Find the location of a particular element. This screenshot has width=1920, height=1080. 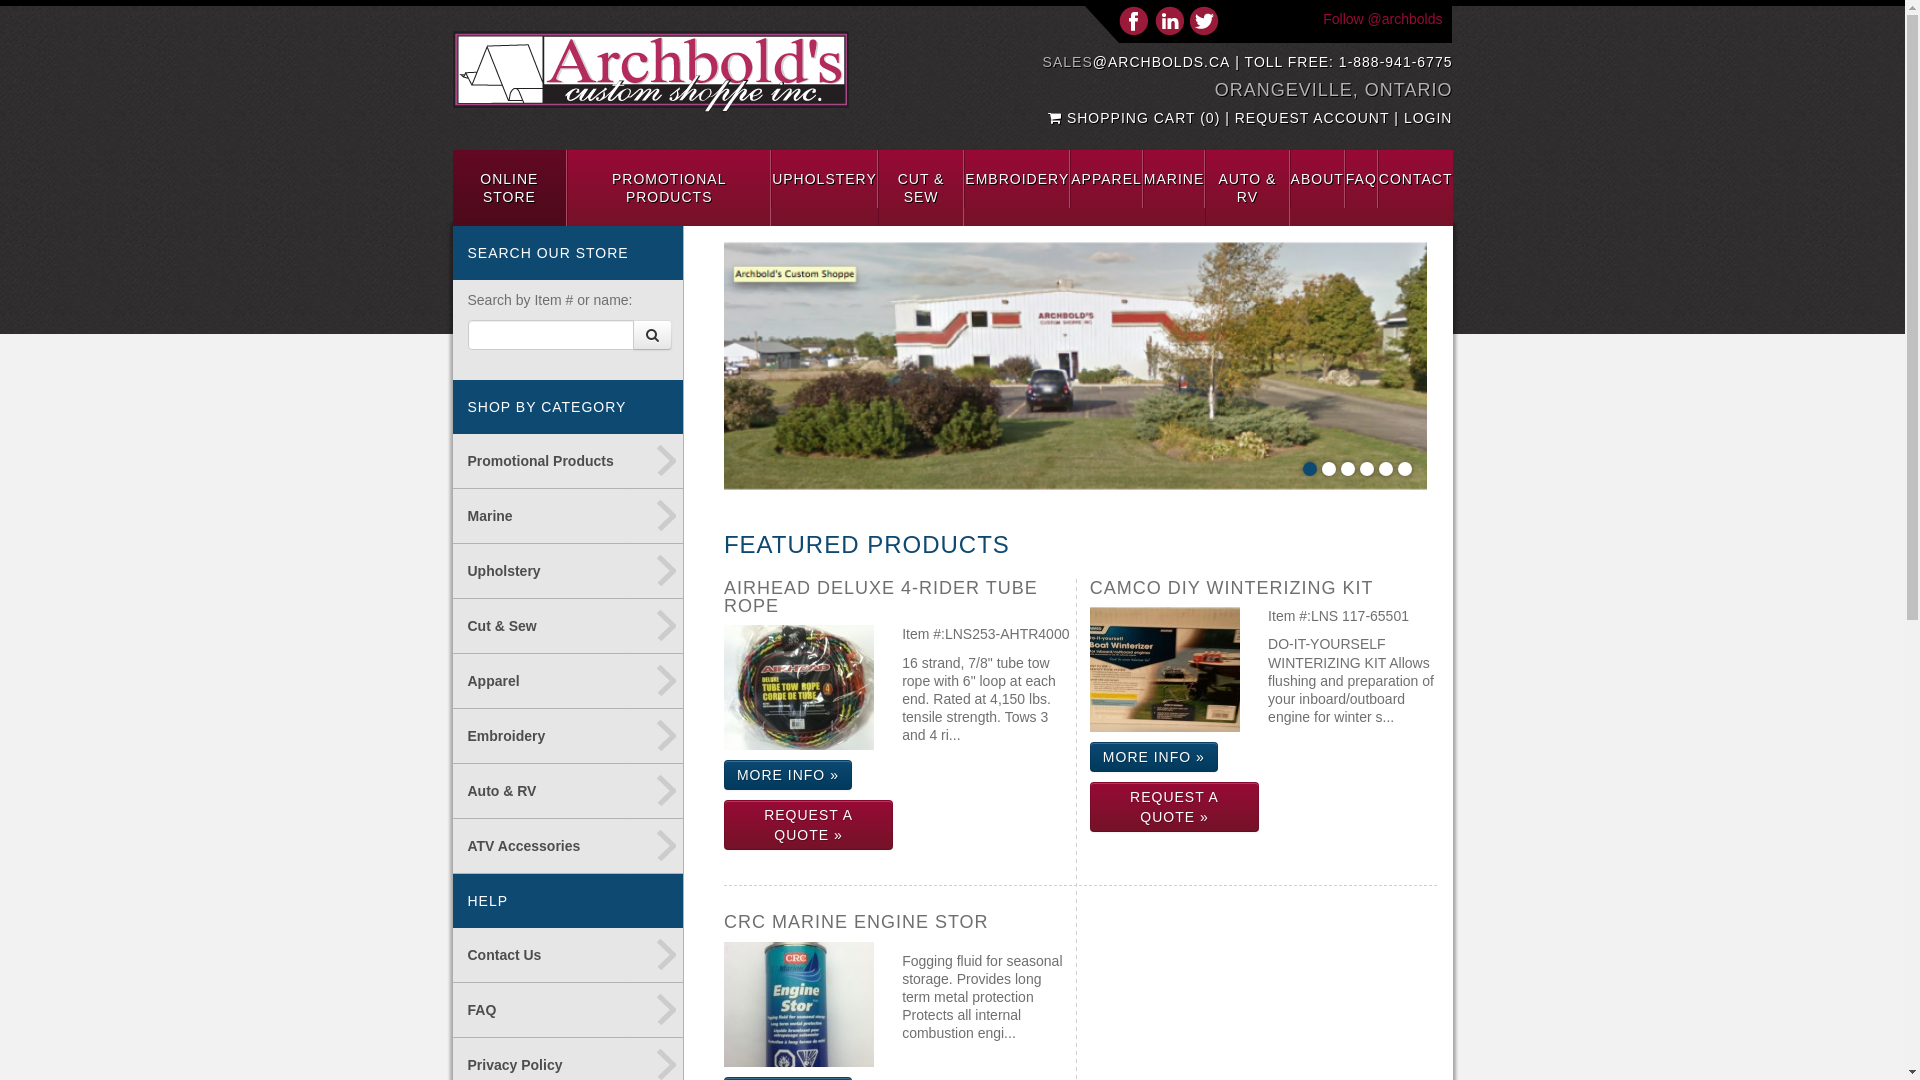

PROMOTIONAL PRODUCTS is located at coordinates (669, 188).